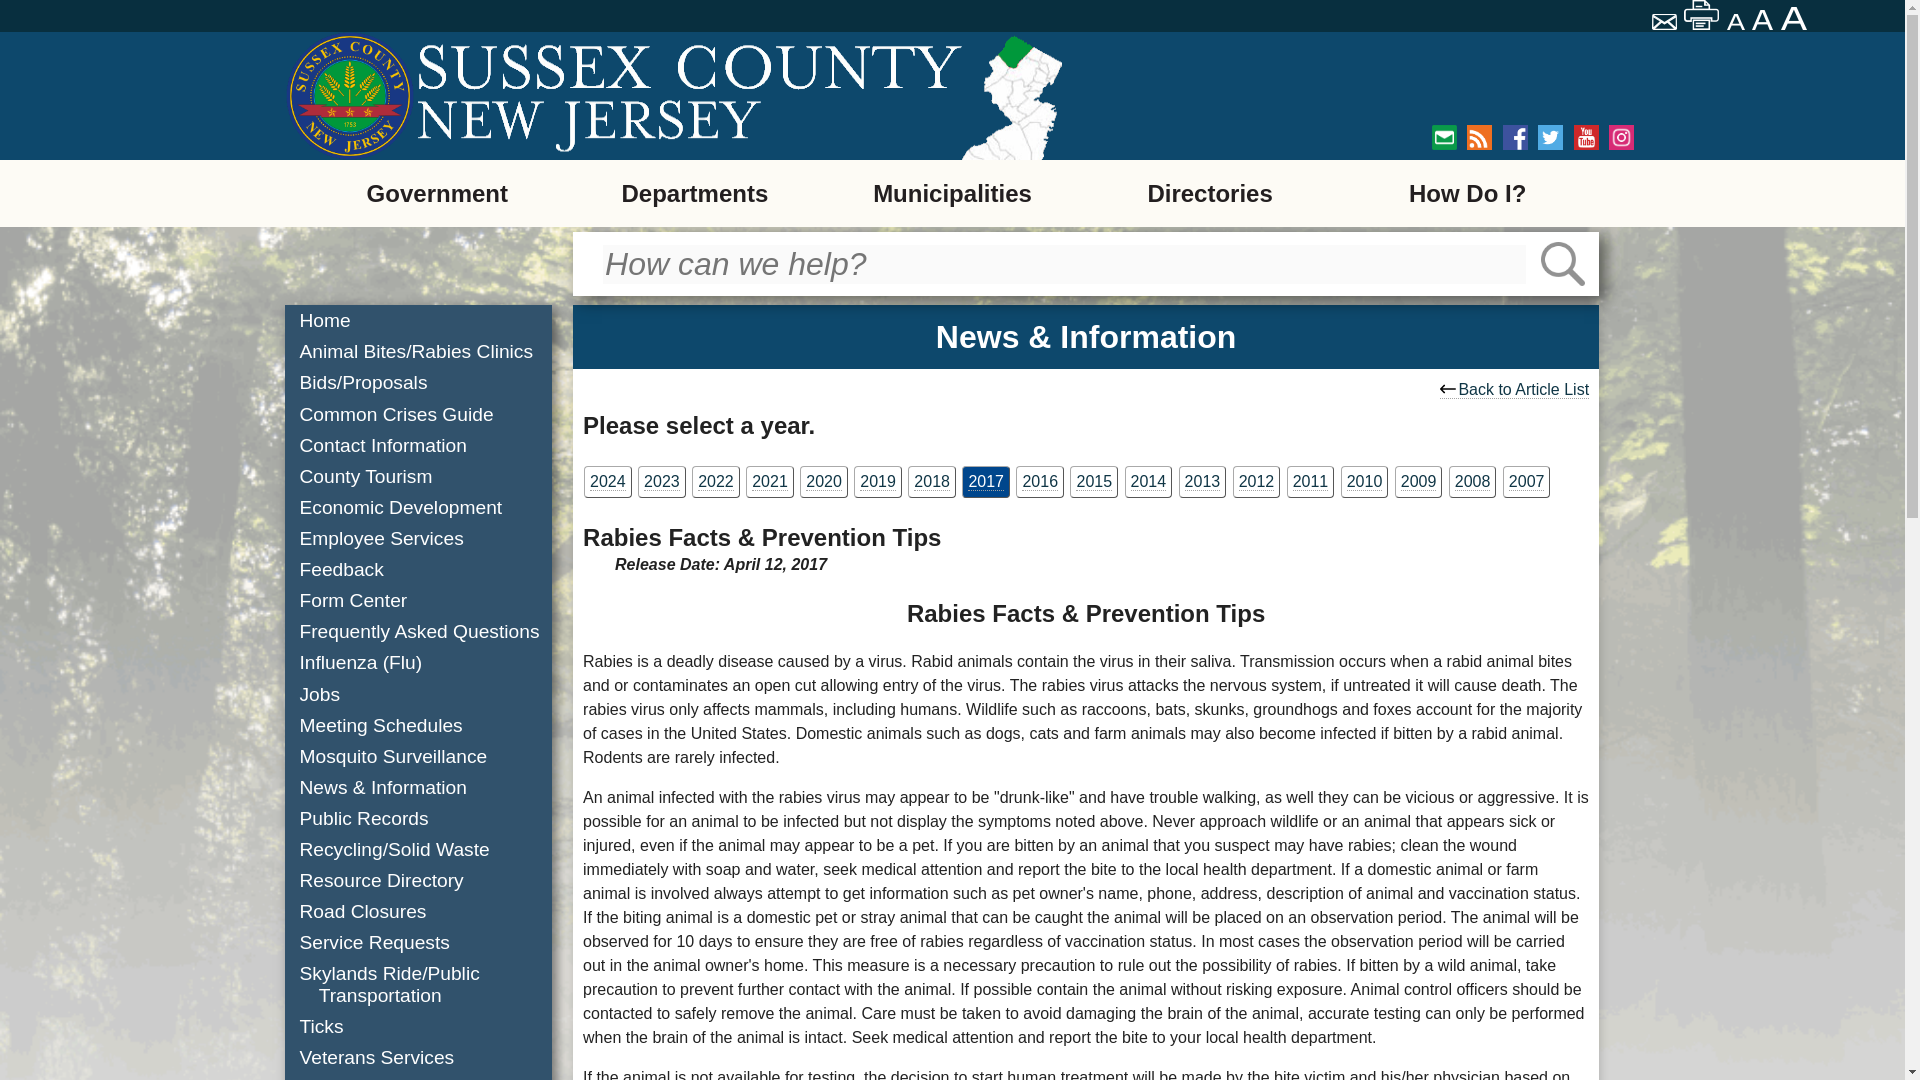 The width and height of the screenshot is (1920, 1080). Describe the element at coordinates (1764, 20) in the screenshot. I see `Medium font size` at that location.